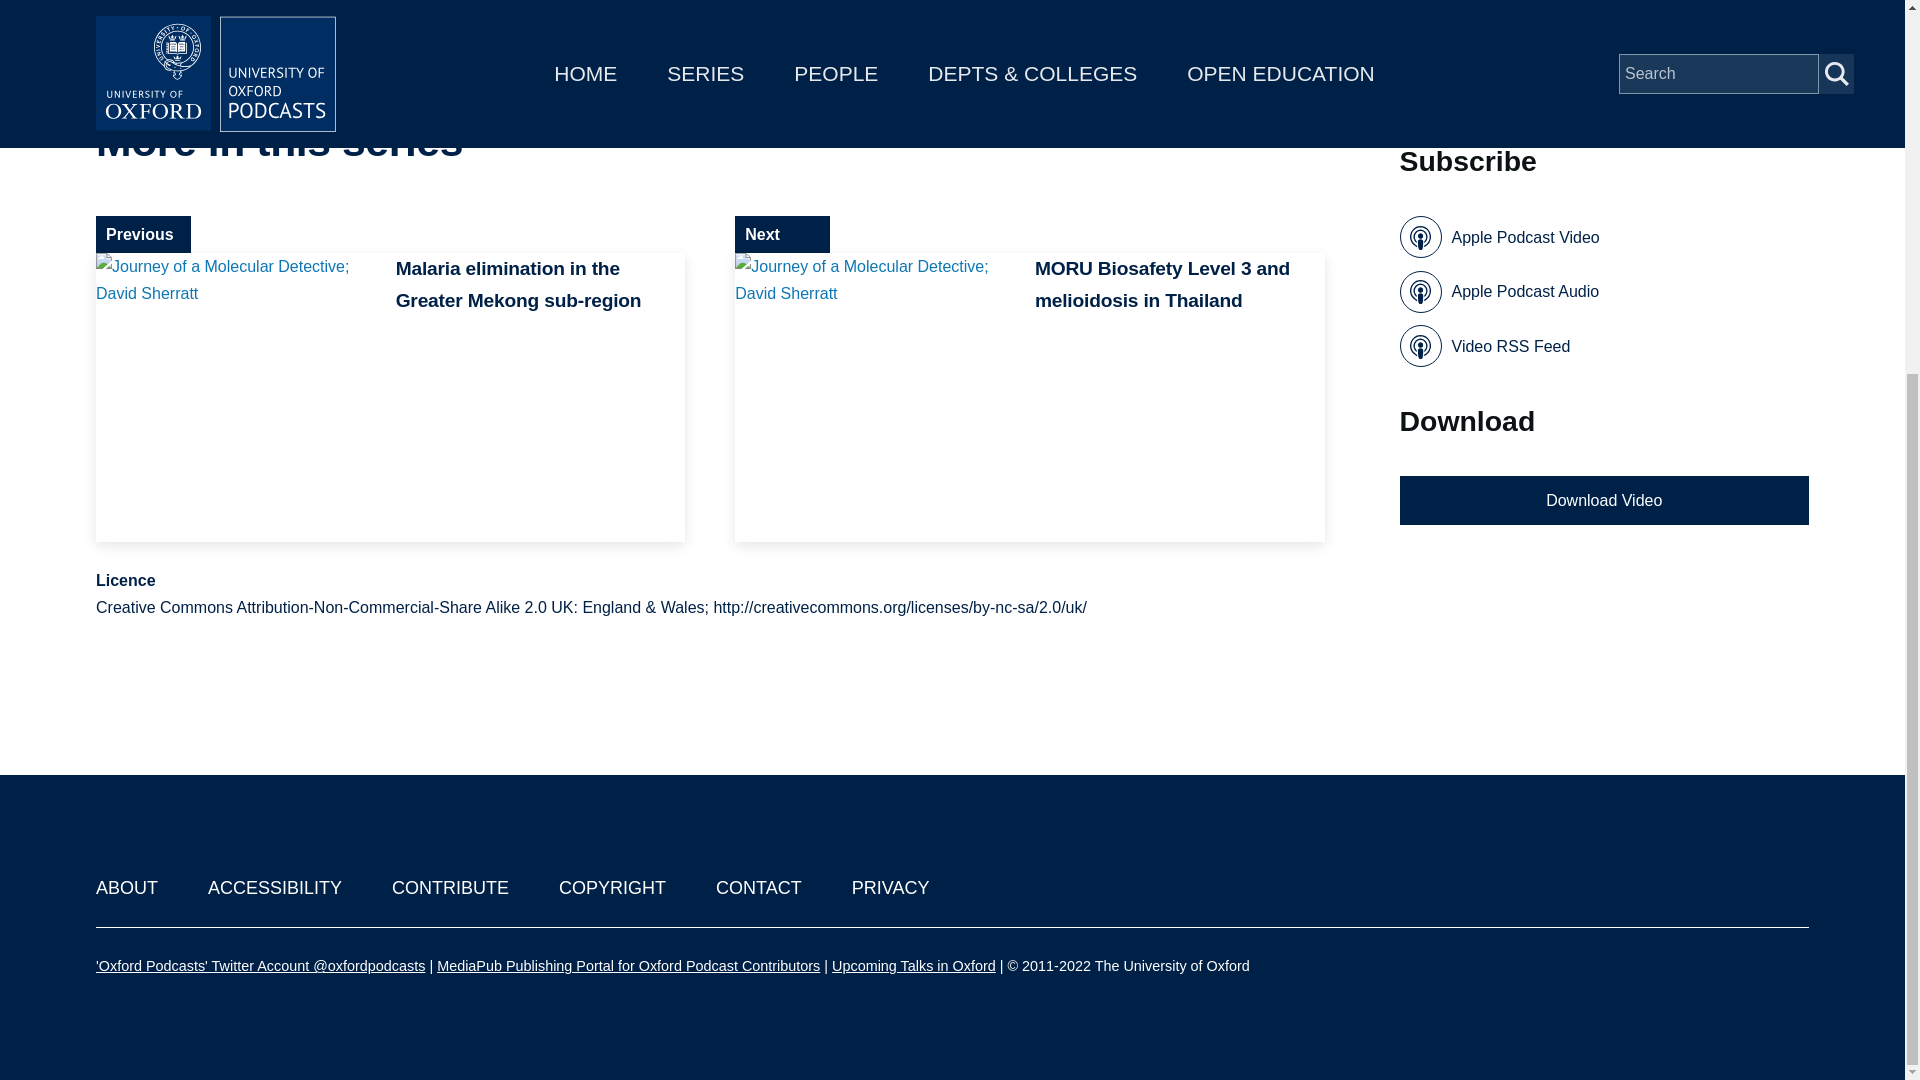 The height and width of the screenshot is (1080, 1920). What do you see at coordinates (759, 888) in the screenshot?
I see `CONTACT` at bounding box center [759, 888].